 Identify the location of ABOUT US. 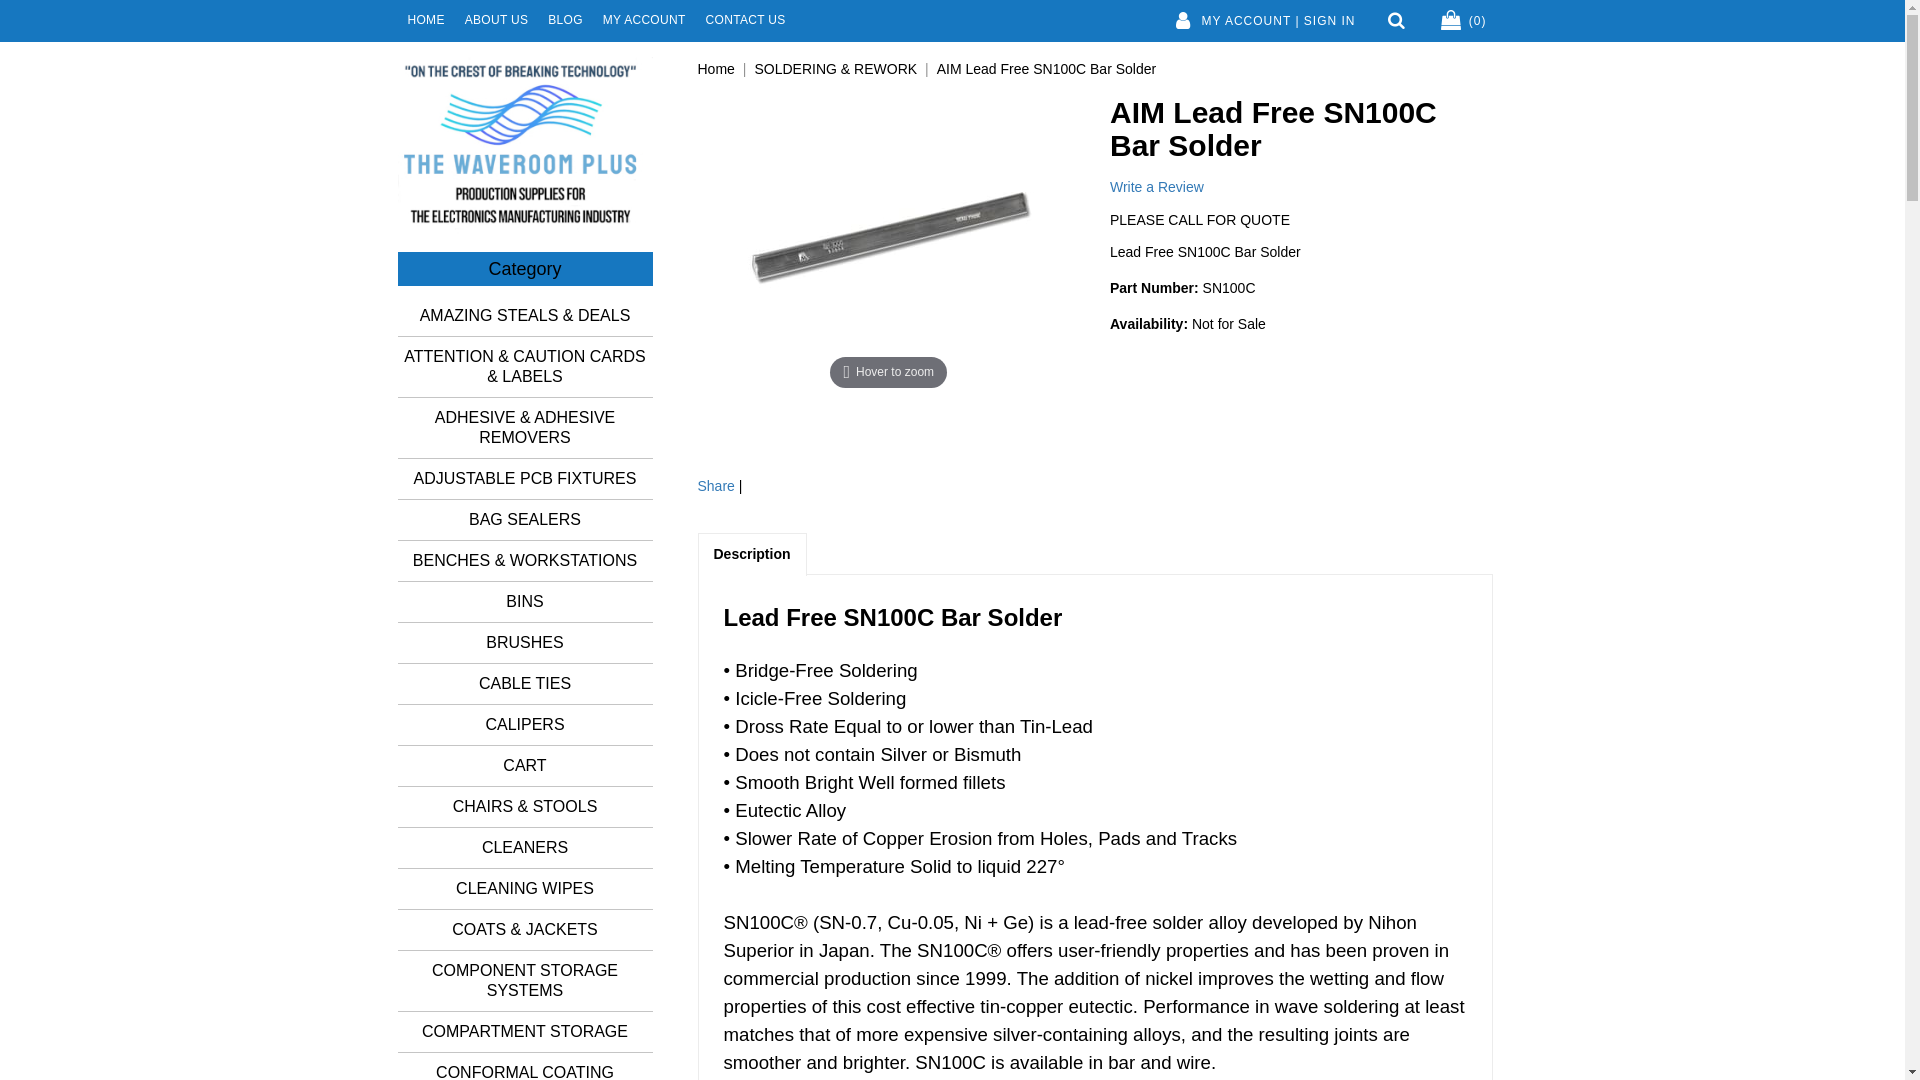
(497, 20).